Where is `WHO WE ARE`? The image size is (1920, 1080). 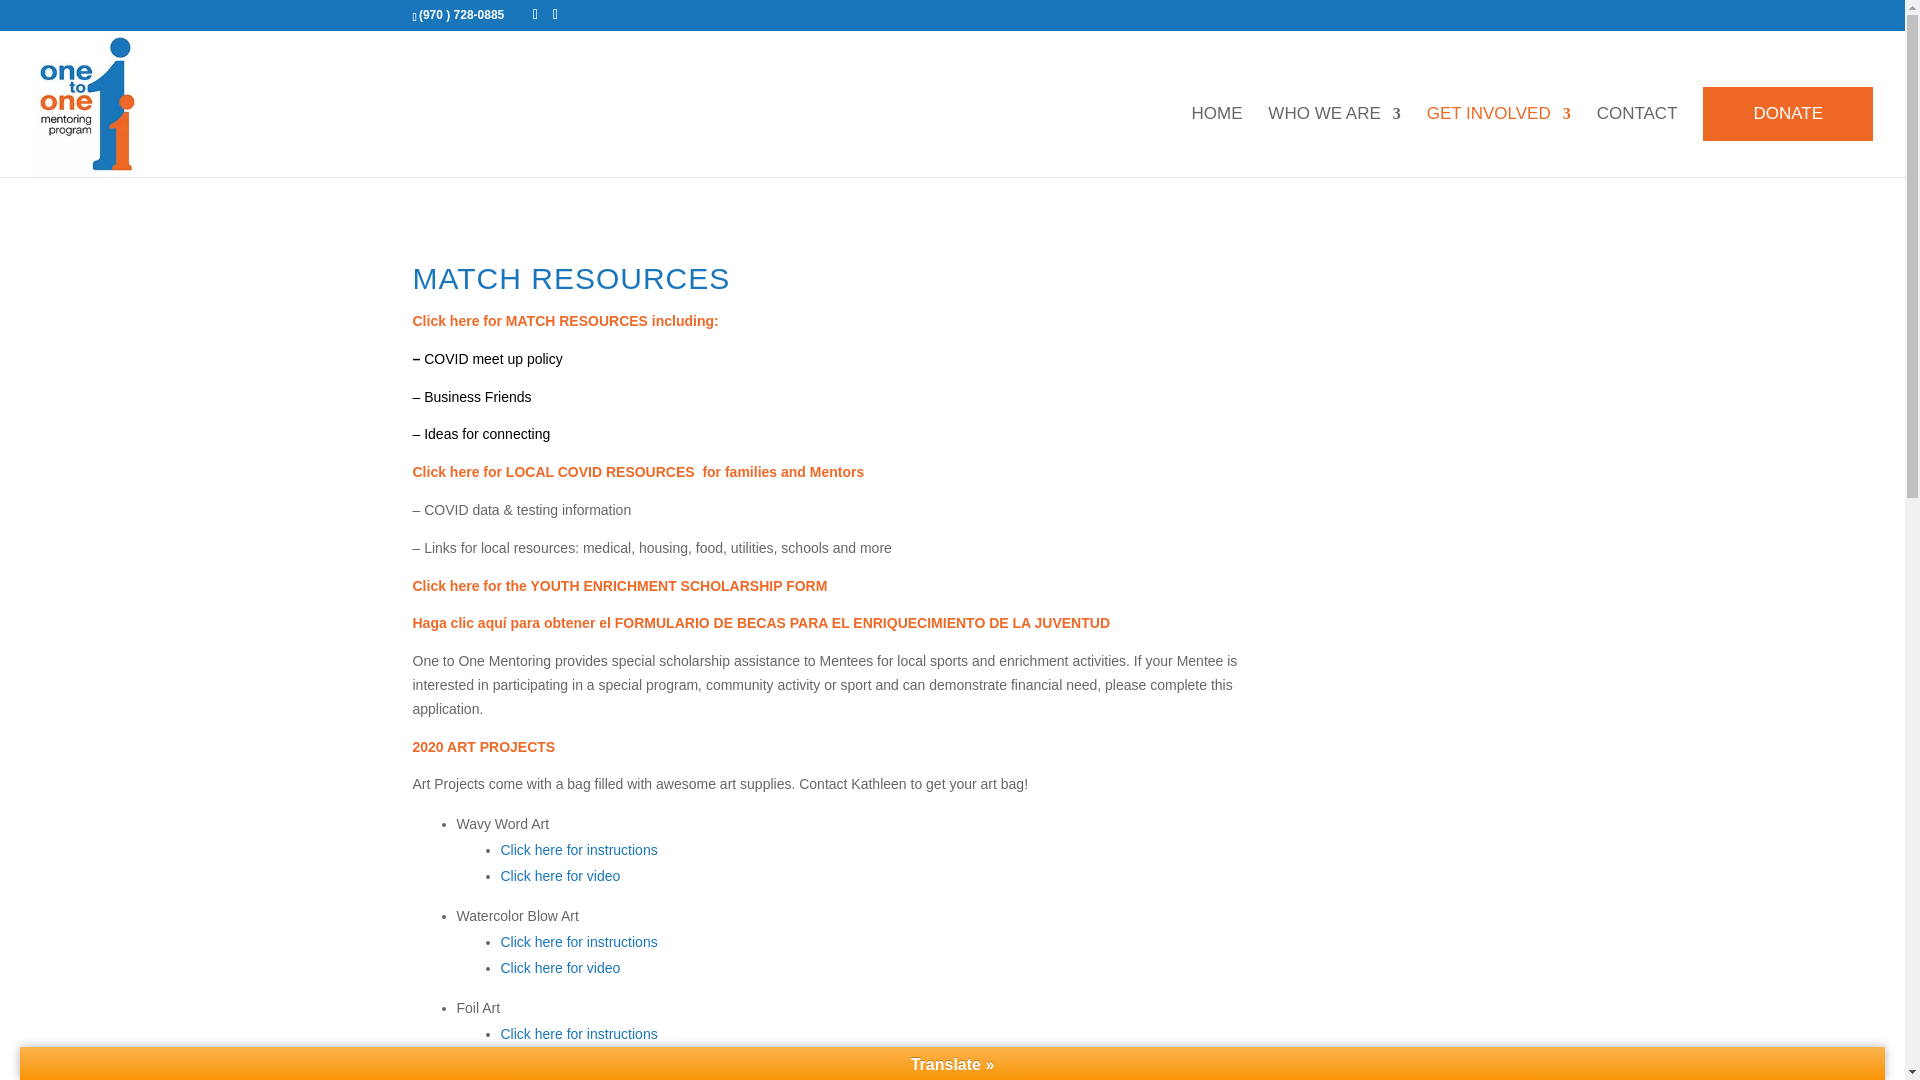 WHO WE ARE is located at coordinates (1333, 142).